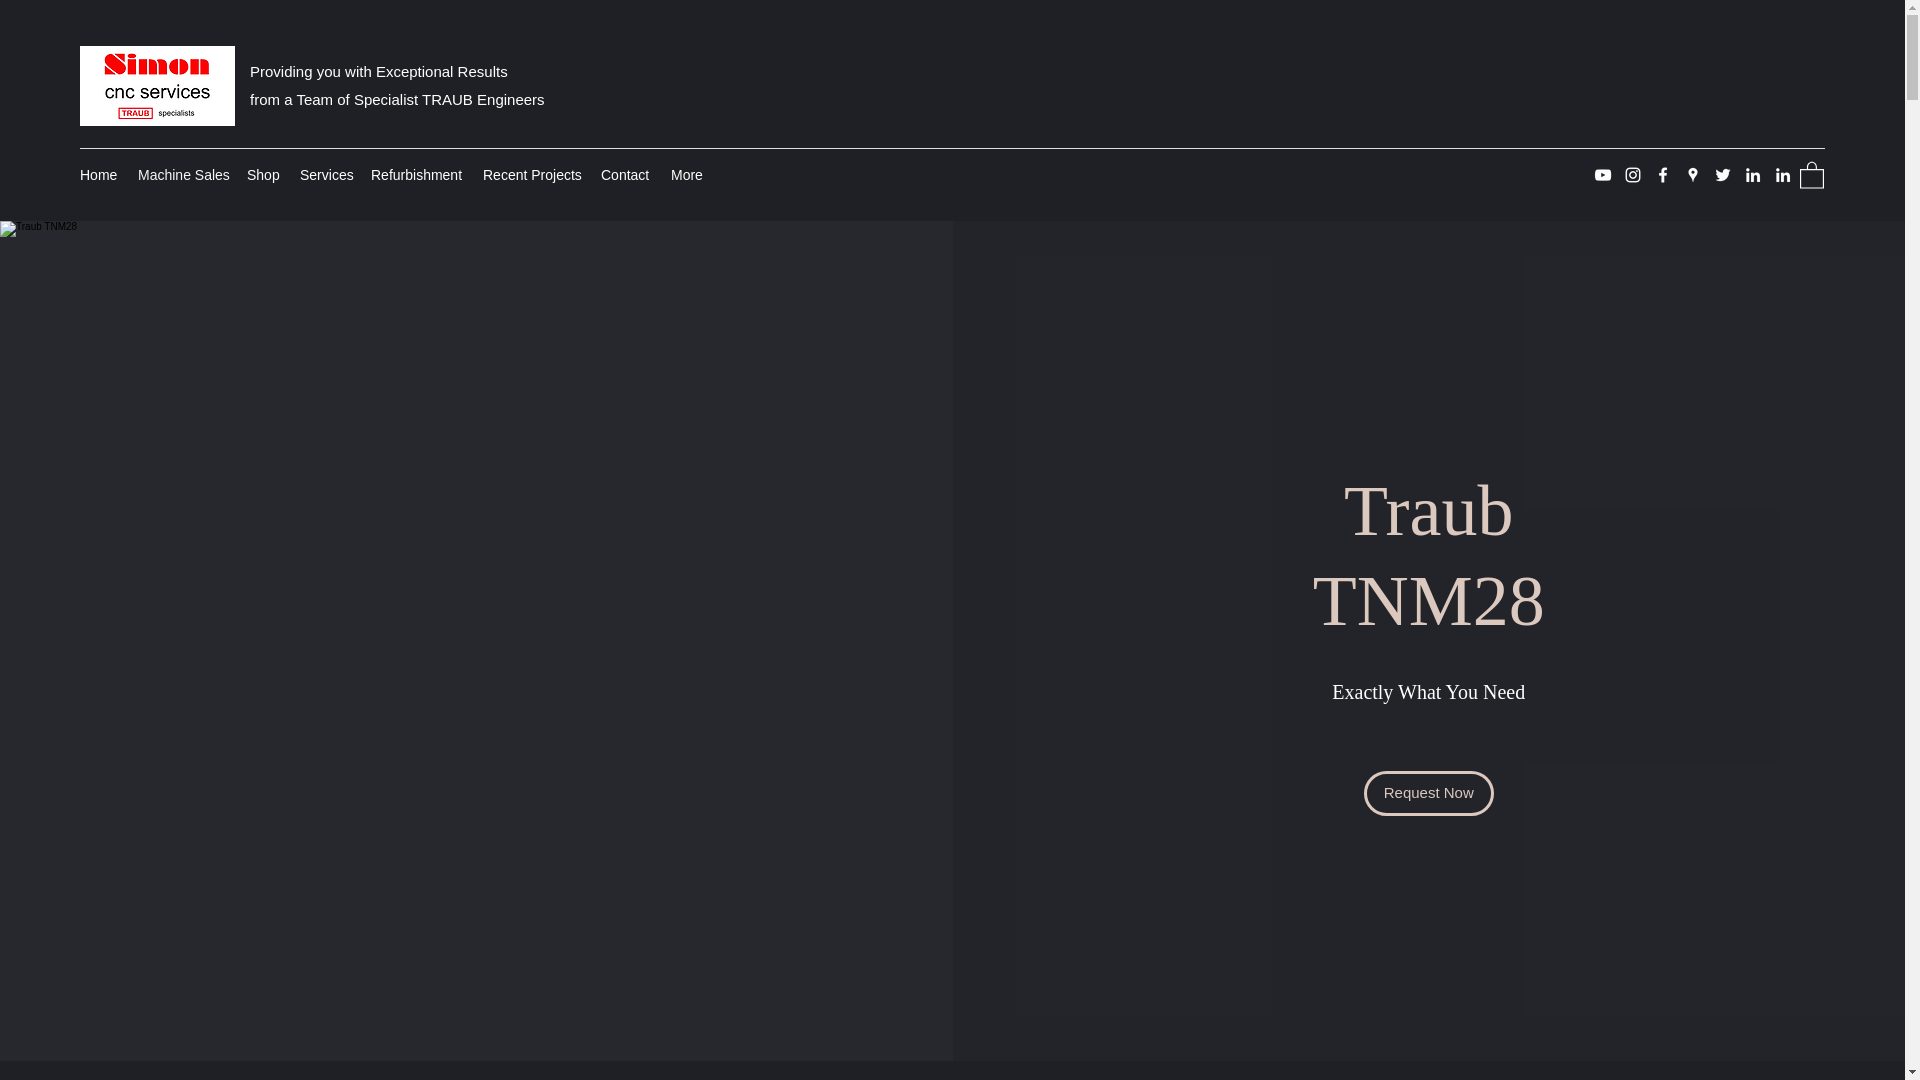  What do you see at coordinates (532, 174) in the screenshot?
I see `Recent Projects` at bounding box center [532, 174].